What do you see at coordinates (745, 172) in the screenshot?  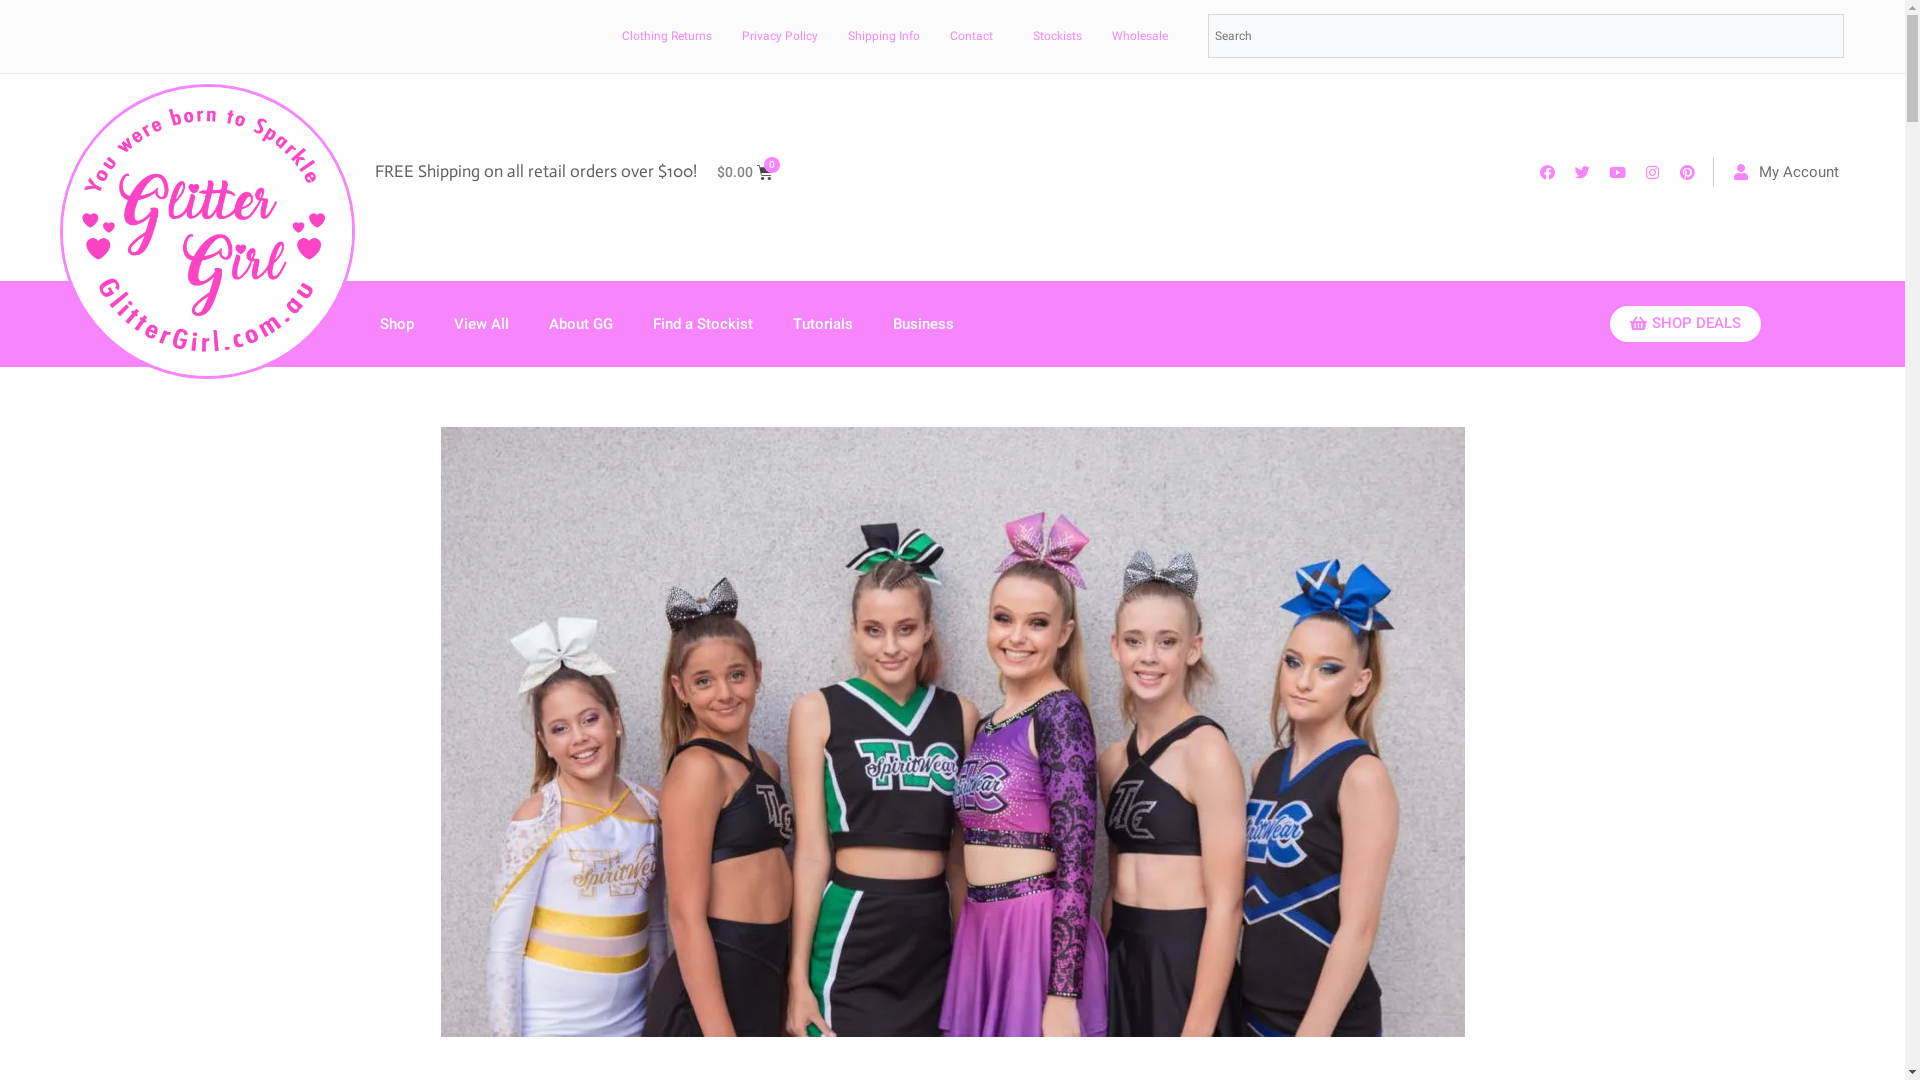 I see `$0.00
0` at bounding box center [745, 172].